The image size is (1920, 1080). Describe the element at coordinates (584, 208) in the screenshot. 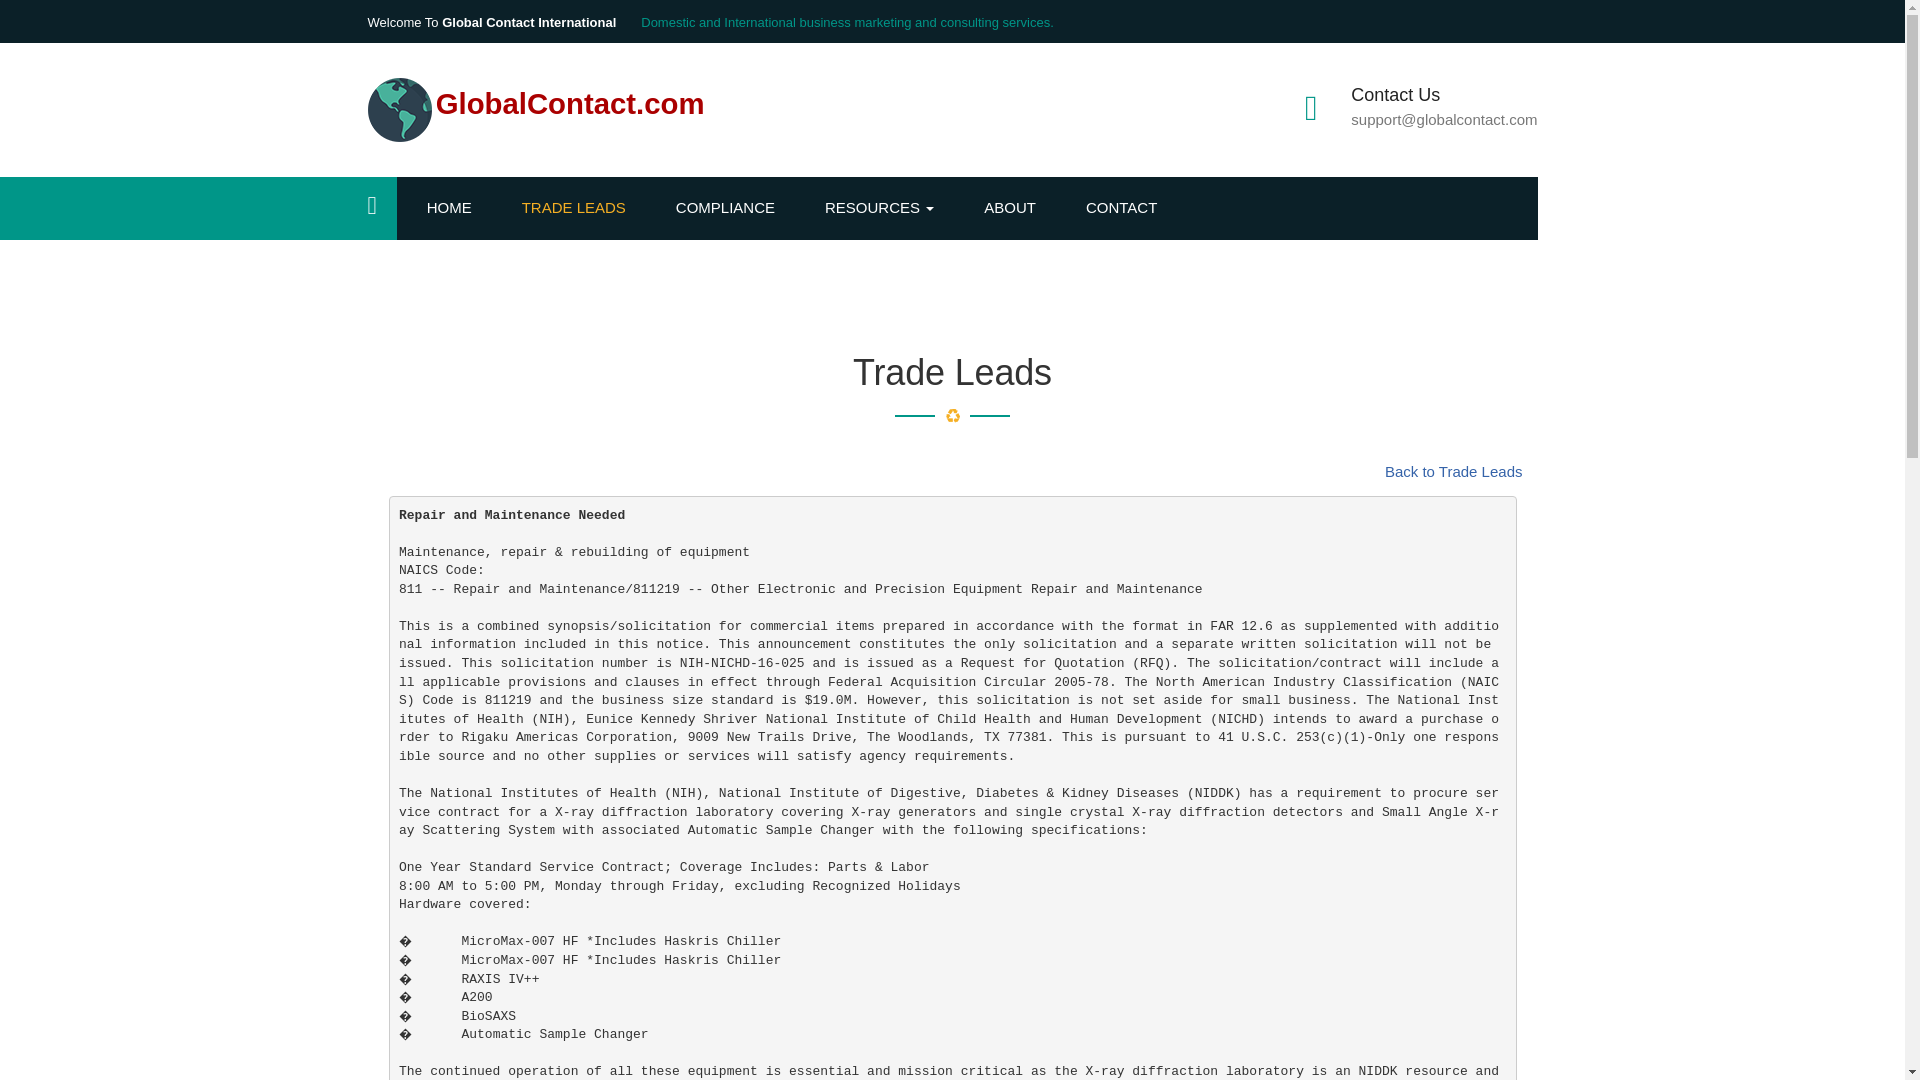

I see `TRADE LEADS` at that location.